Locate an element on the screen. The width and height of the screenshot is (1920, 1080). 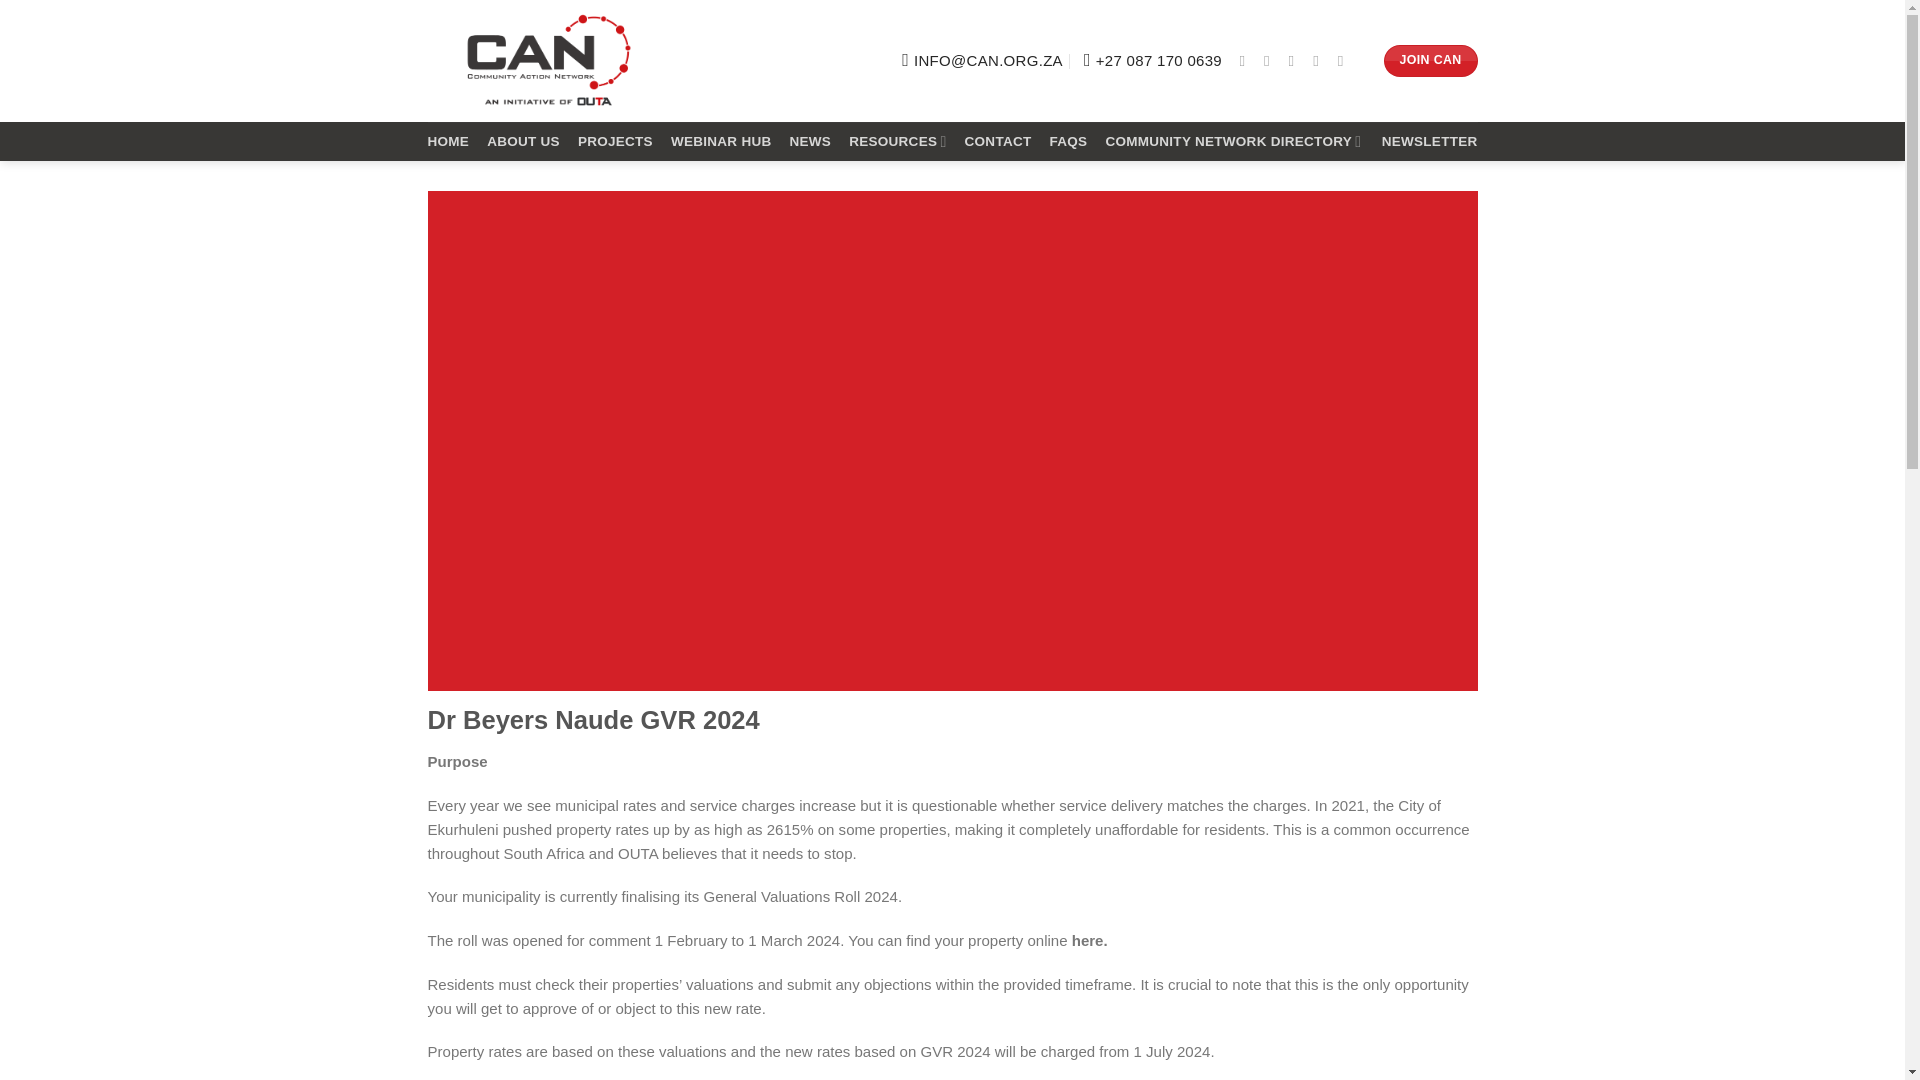
RESOURCES is located at coordinates (897, 141).